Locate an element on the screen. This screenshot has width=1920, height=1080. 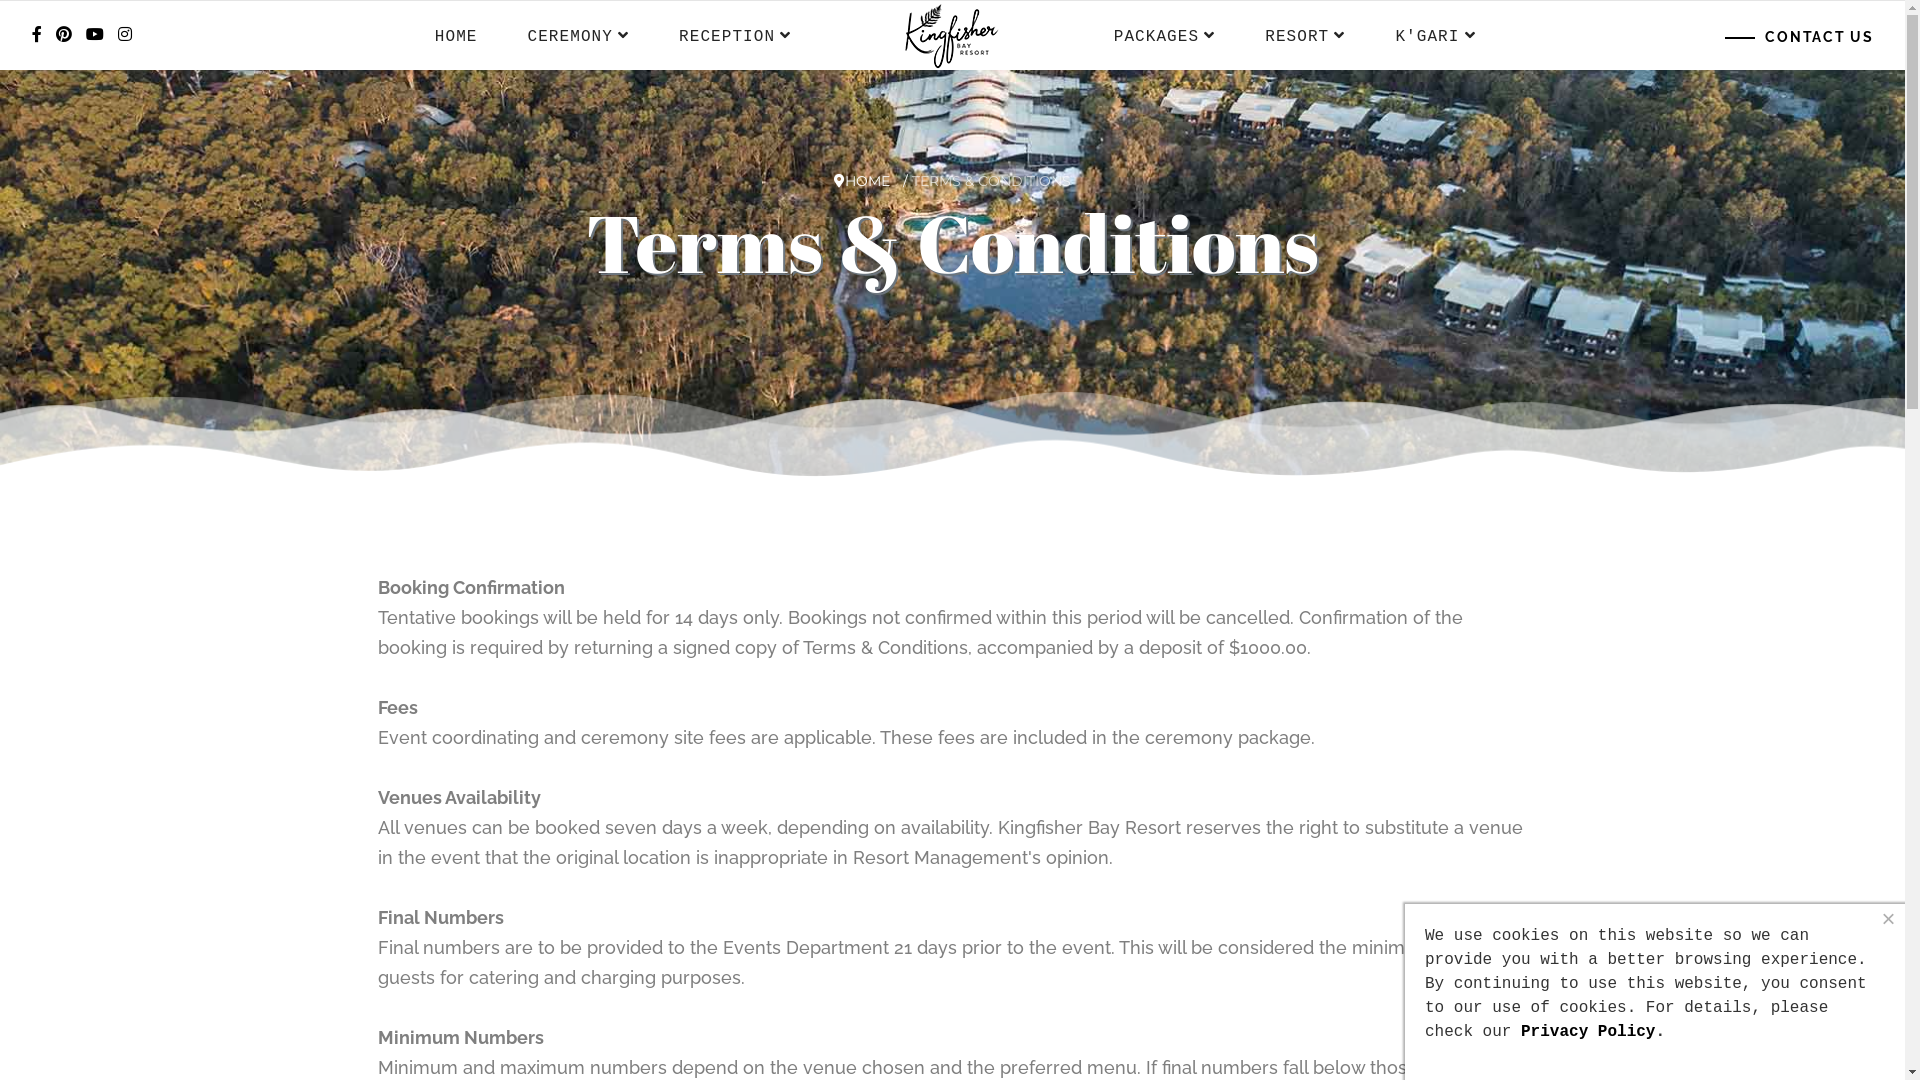
RESORT is located at coordinates (1305, 36).